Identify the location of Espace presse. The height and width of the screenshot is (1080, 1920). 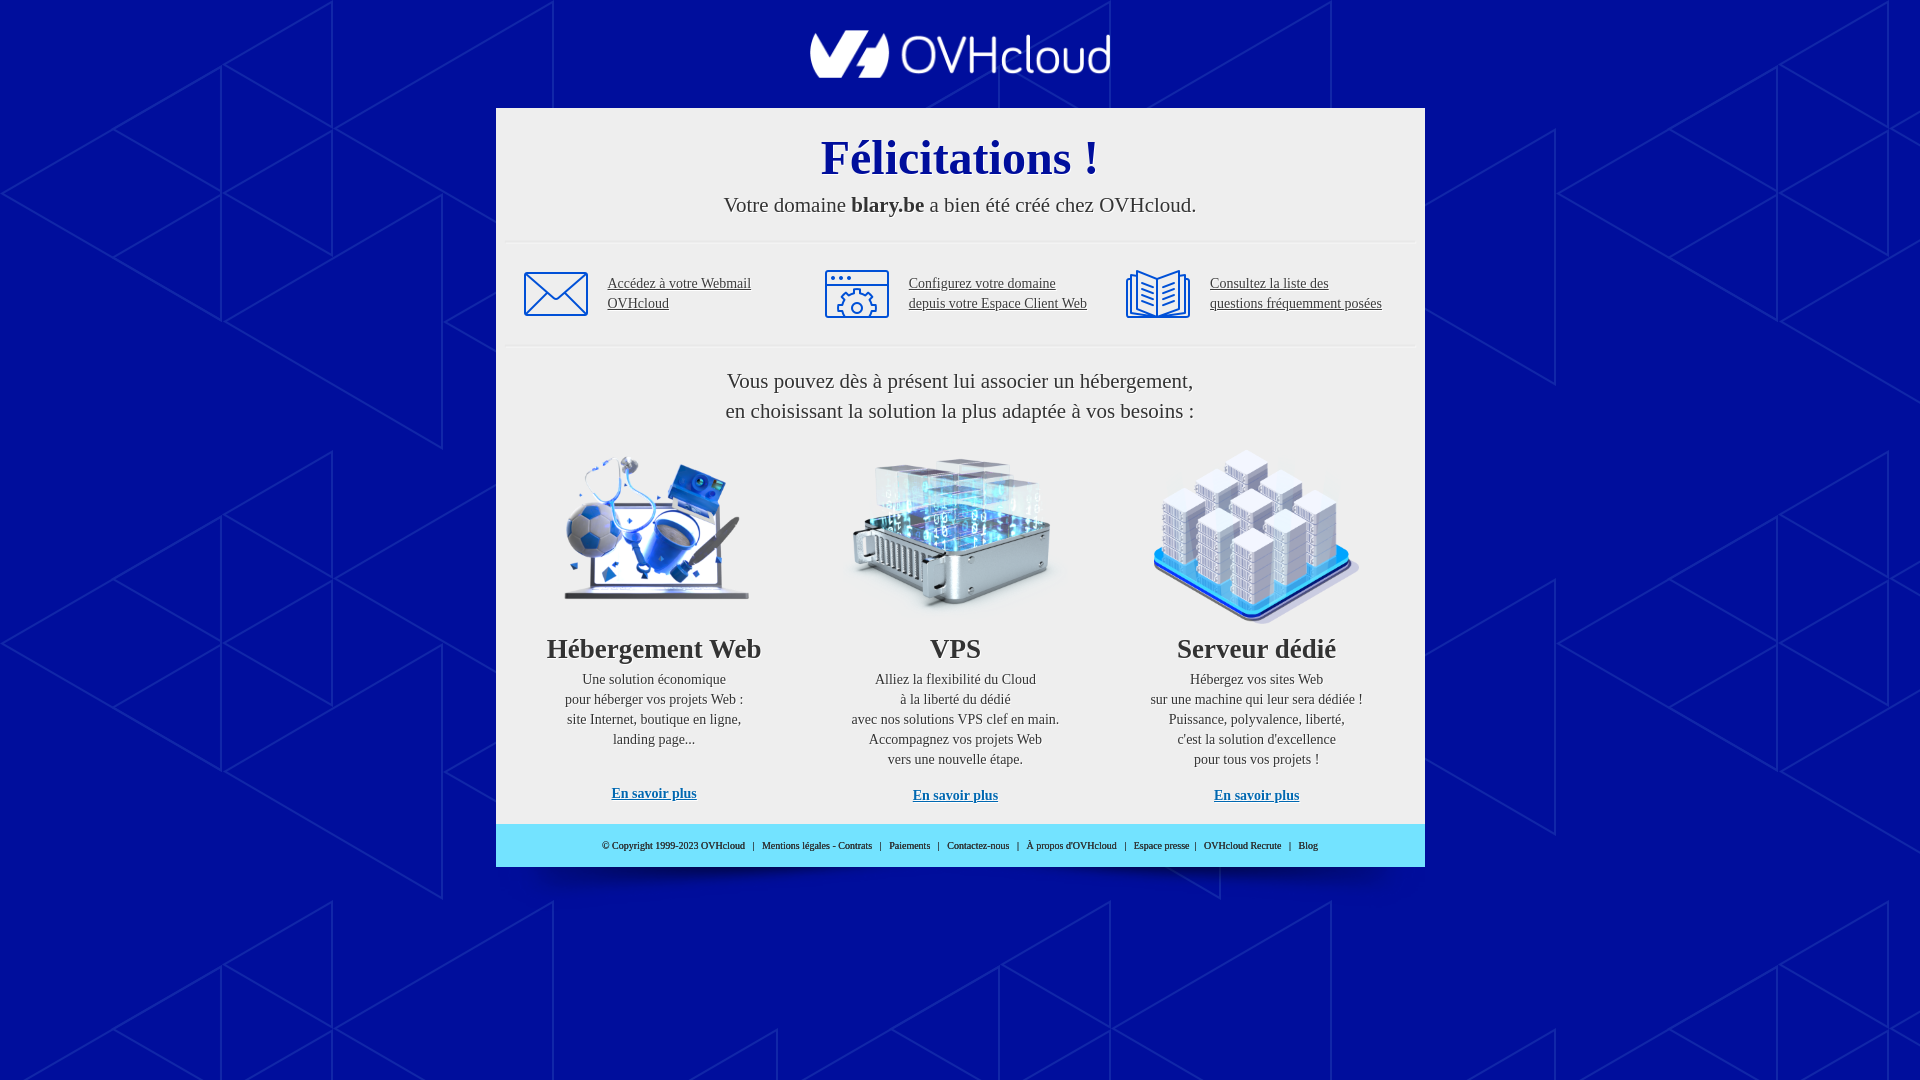
(1162, 846).